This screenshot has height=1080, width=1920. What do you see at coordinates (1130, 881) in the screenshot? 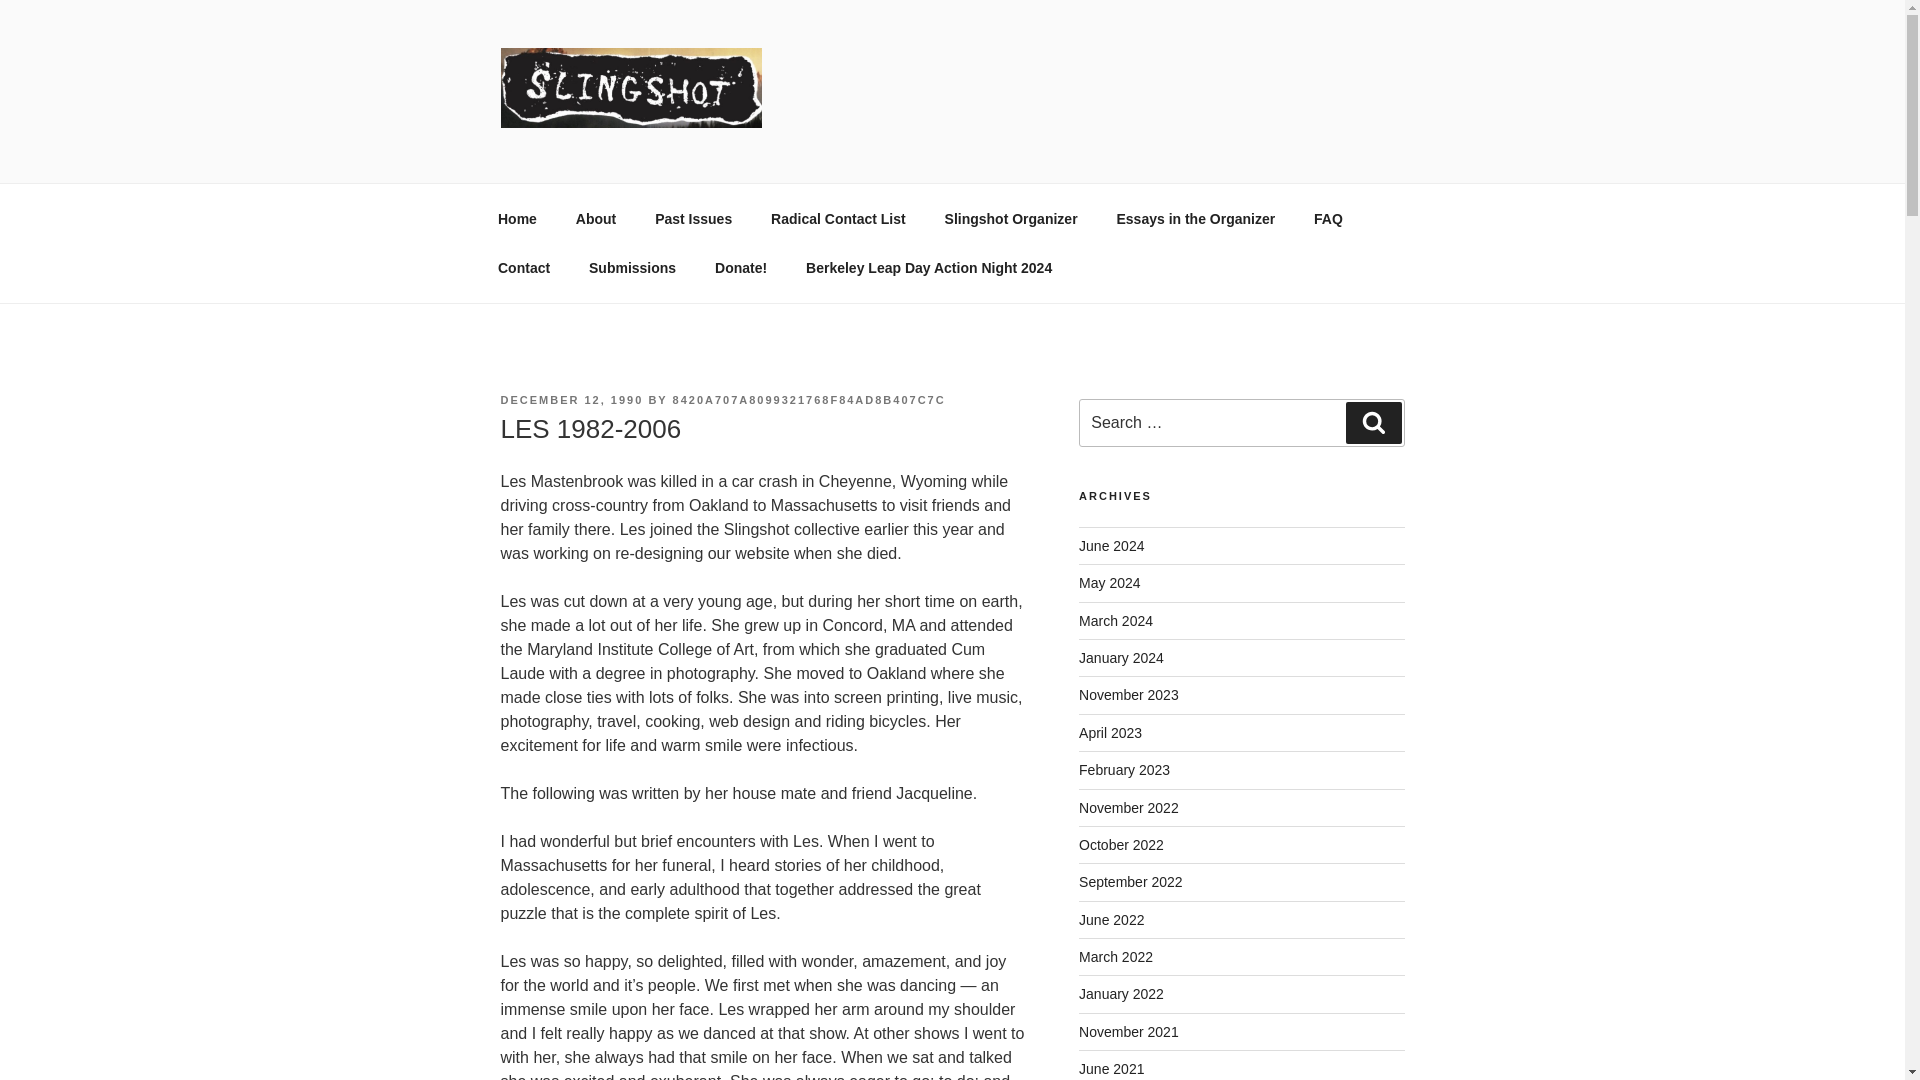
I see `September 2022` at bounding box center [1130, 881].